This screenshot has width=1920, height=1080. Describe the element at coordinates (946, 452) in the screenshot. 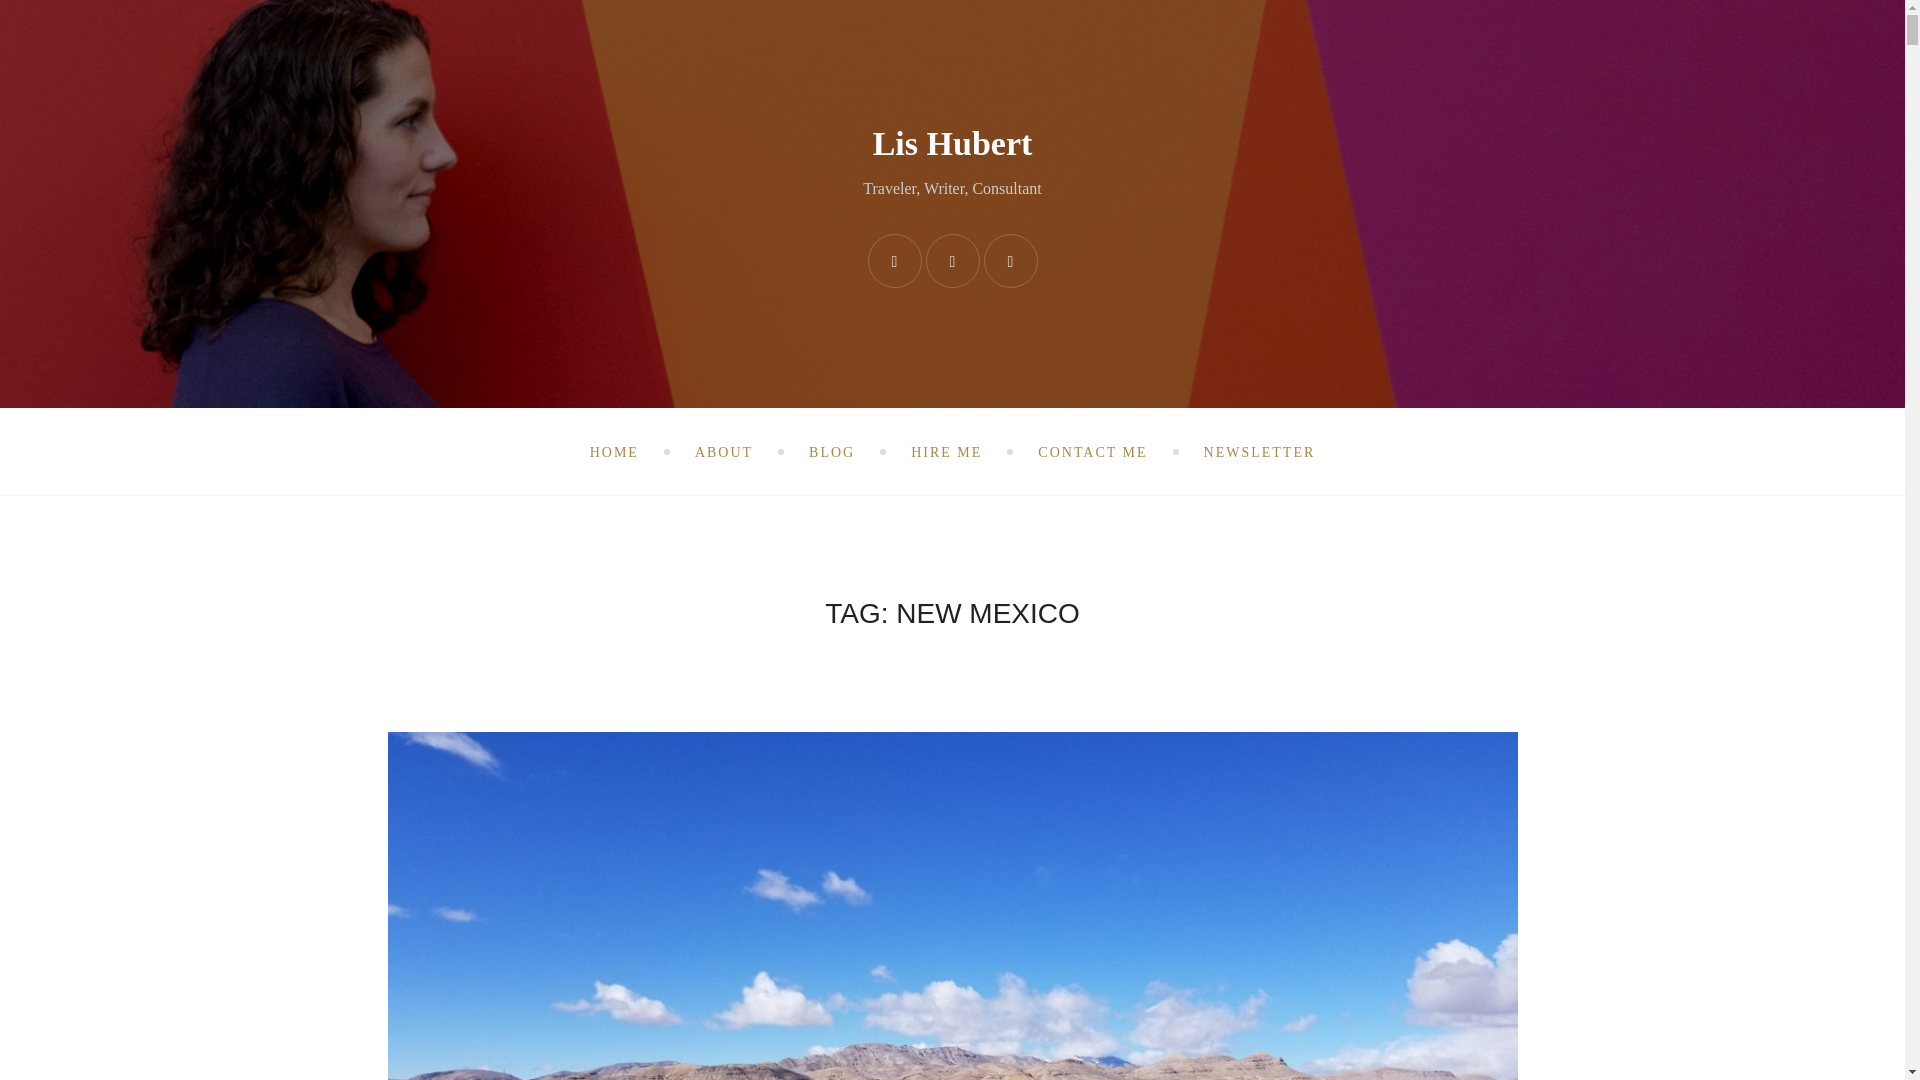

I see `HIRE ME` at that location.